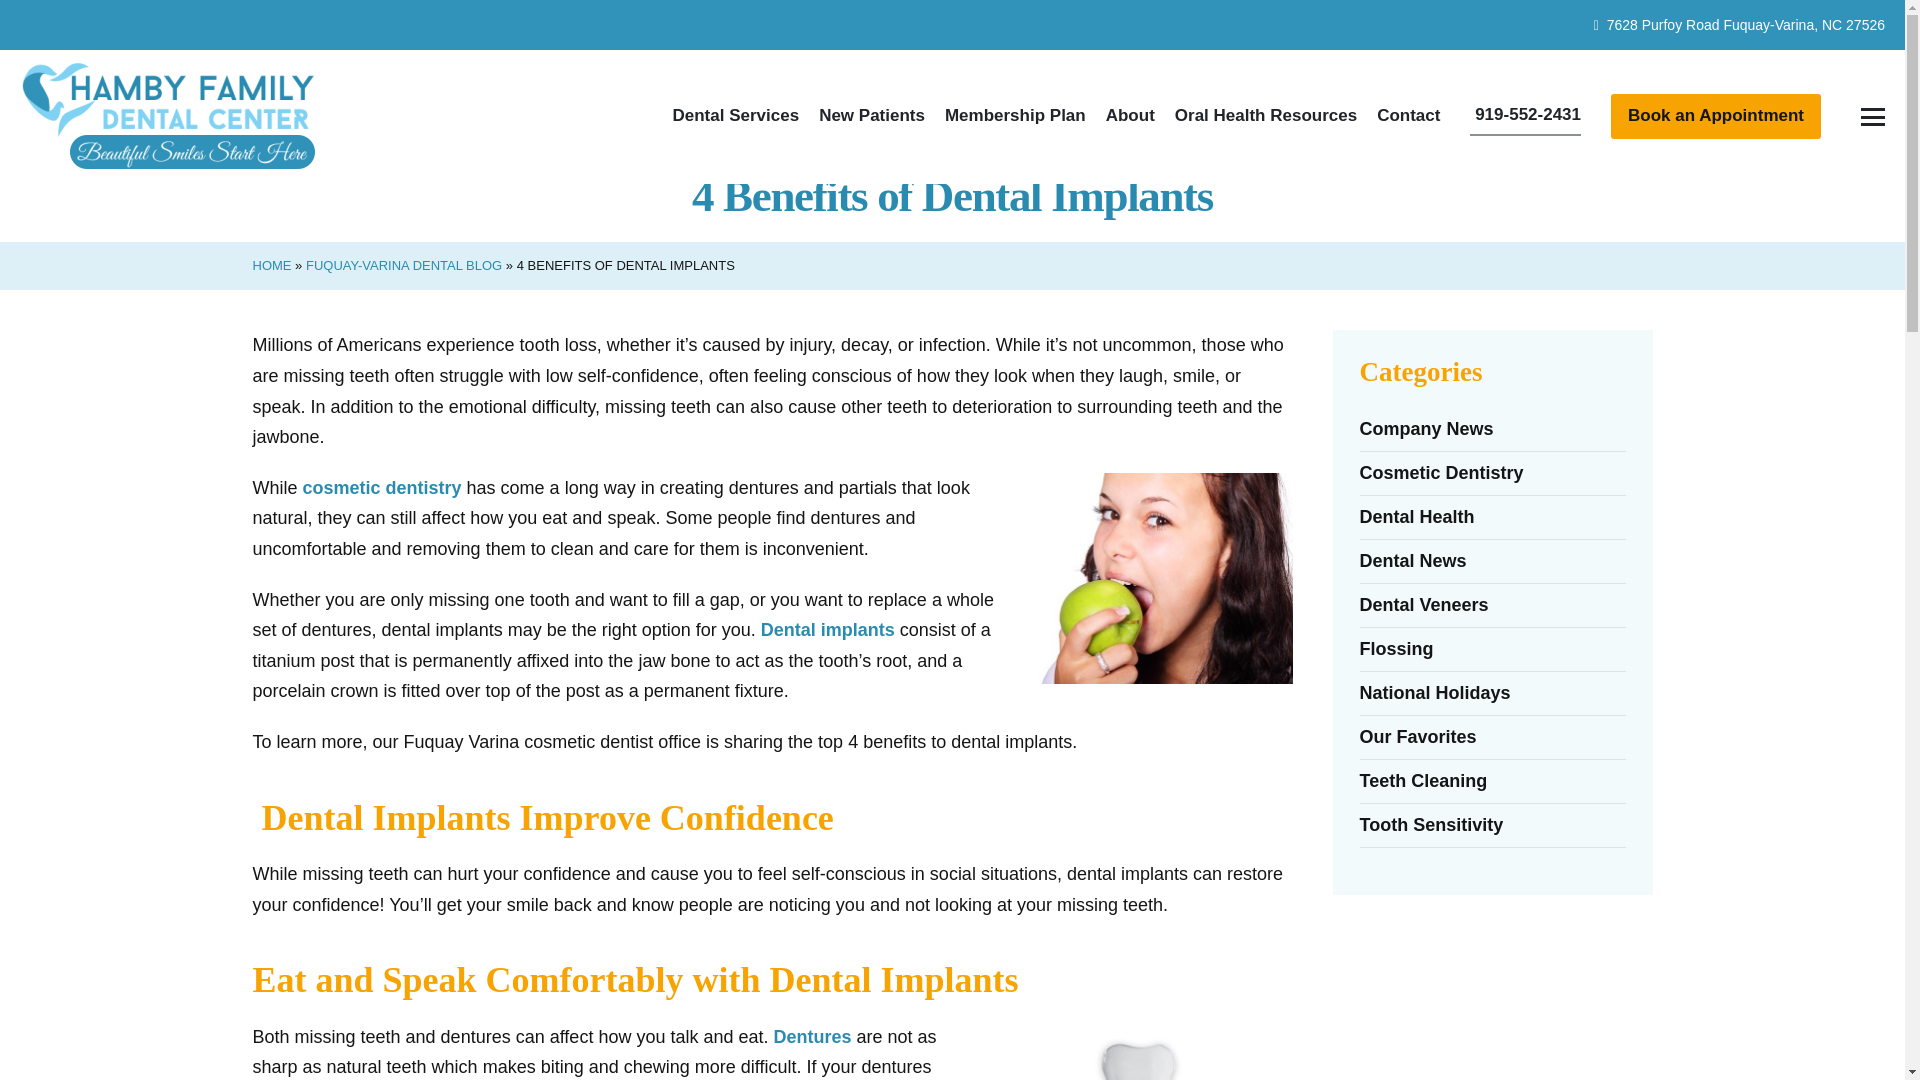 This screenshot has width=1920, height=1080. What do you see at coordinates (1015, 116) in the screenshot?
I see `Membership Plan` at bounding box center [1015, 116].